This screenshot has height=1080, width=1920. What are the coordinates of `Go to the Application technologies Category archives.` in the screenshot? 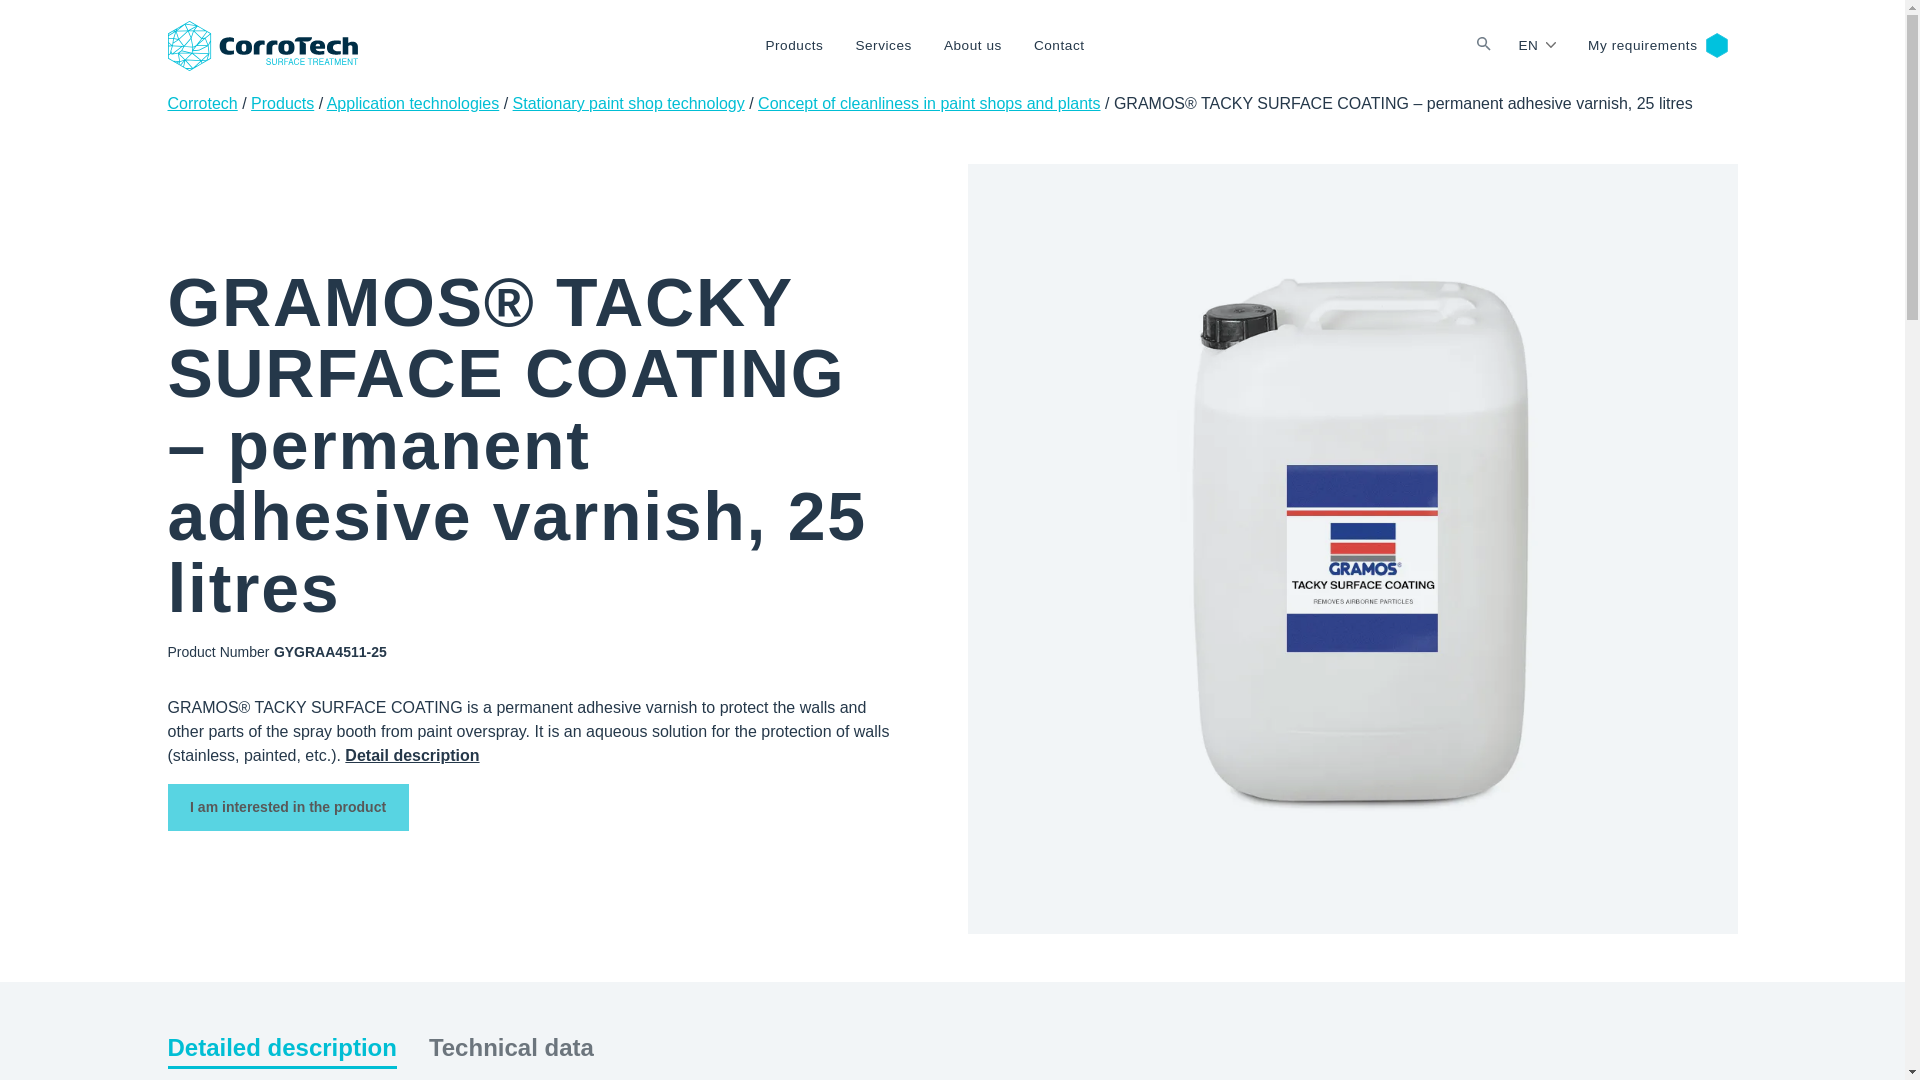 It's located at (412, 104).